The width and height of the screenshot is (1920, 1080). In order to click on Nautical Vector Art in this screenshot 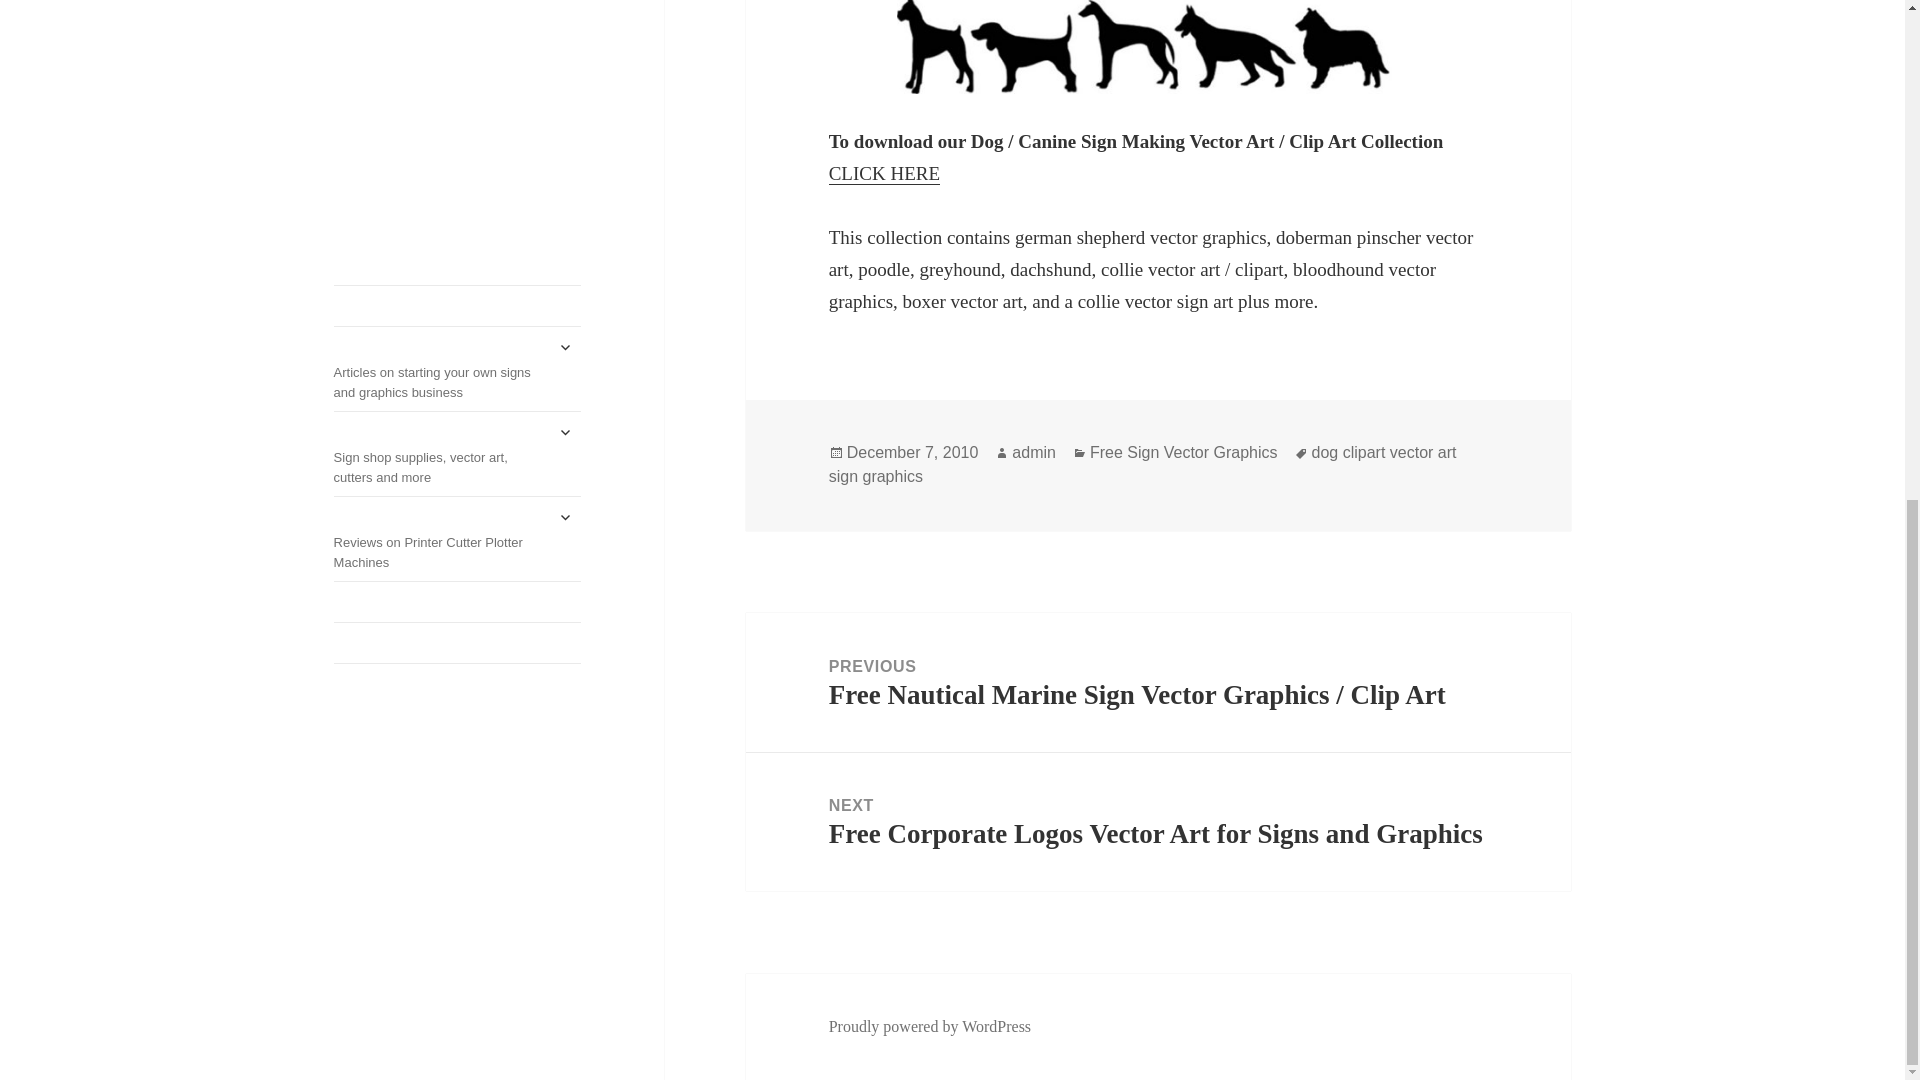, I will do `click(884, 174)`.